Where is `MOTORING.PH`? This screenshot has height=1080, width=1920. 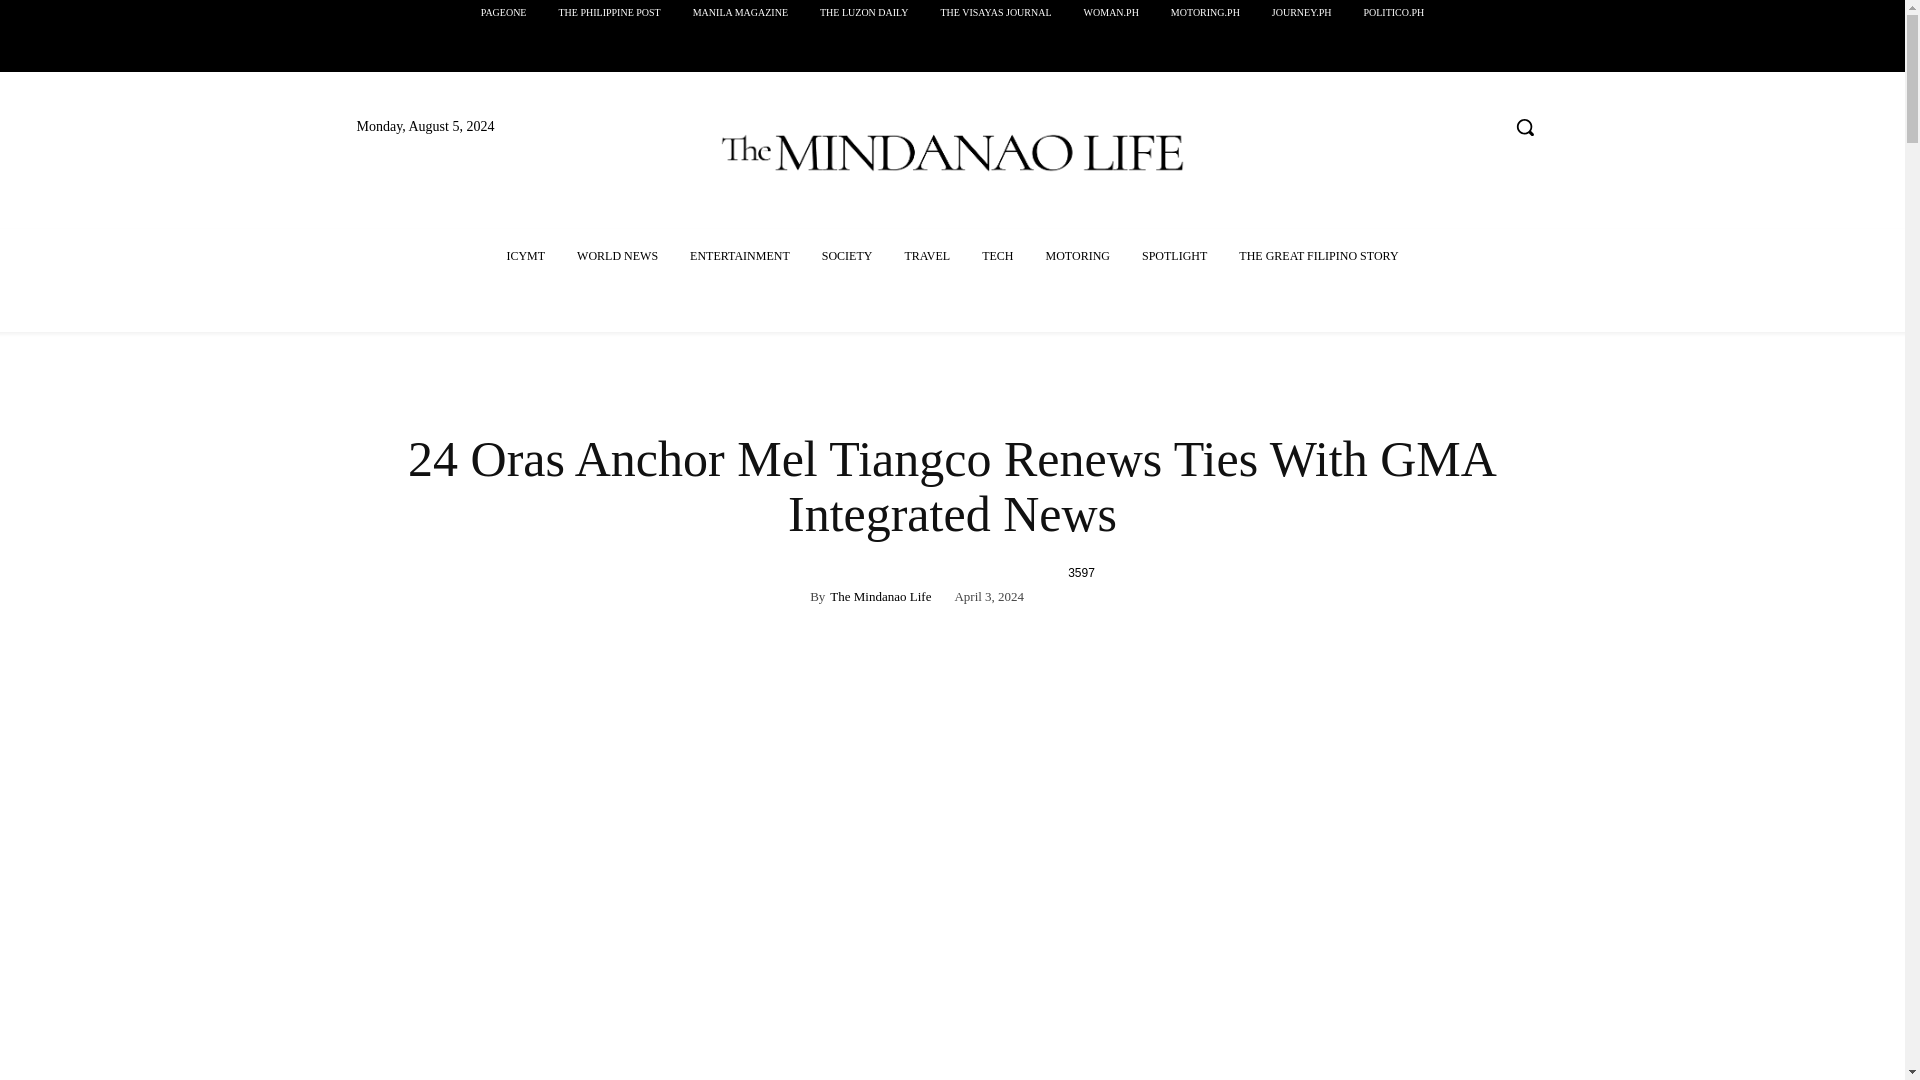 MOTORING.PH is located at coordinates (1205, 12).